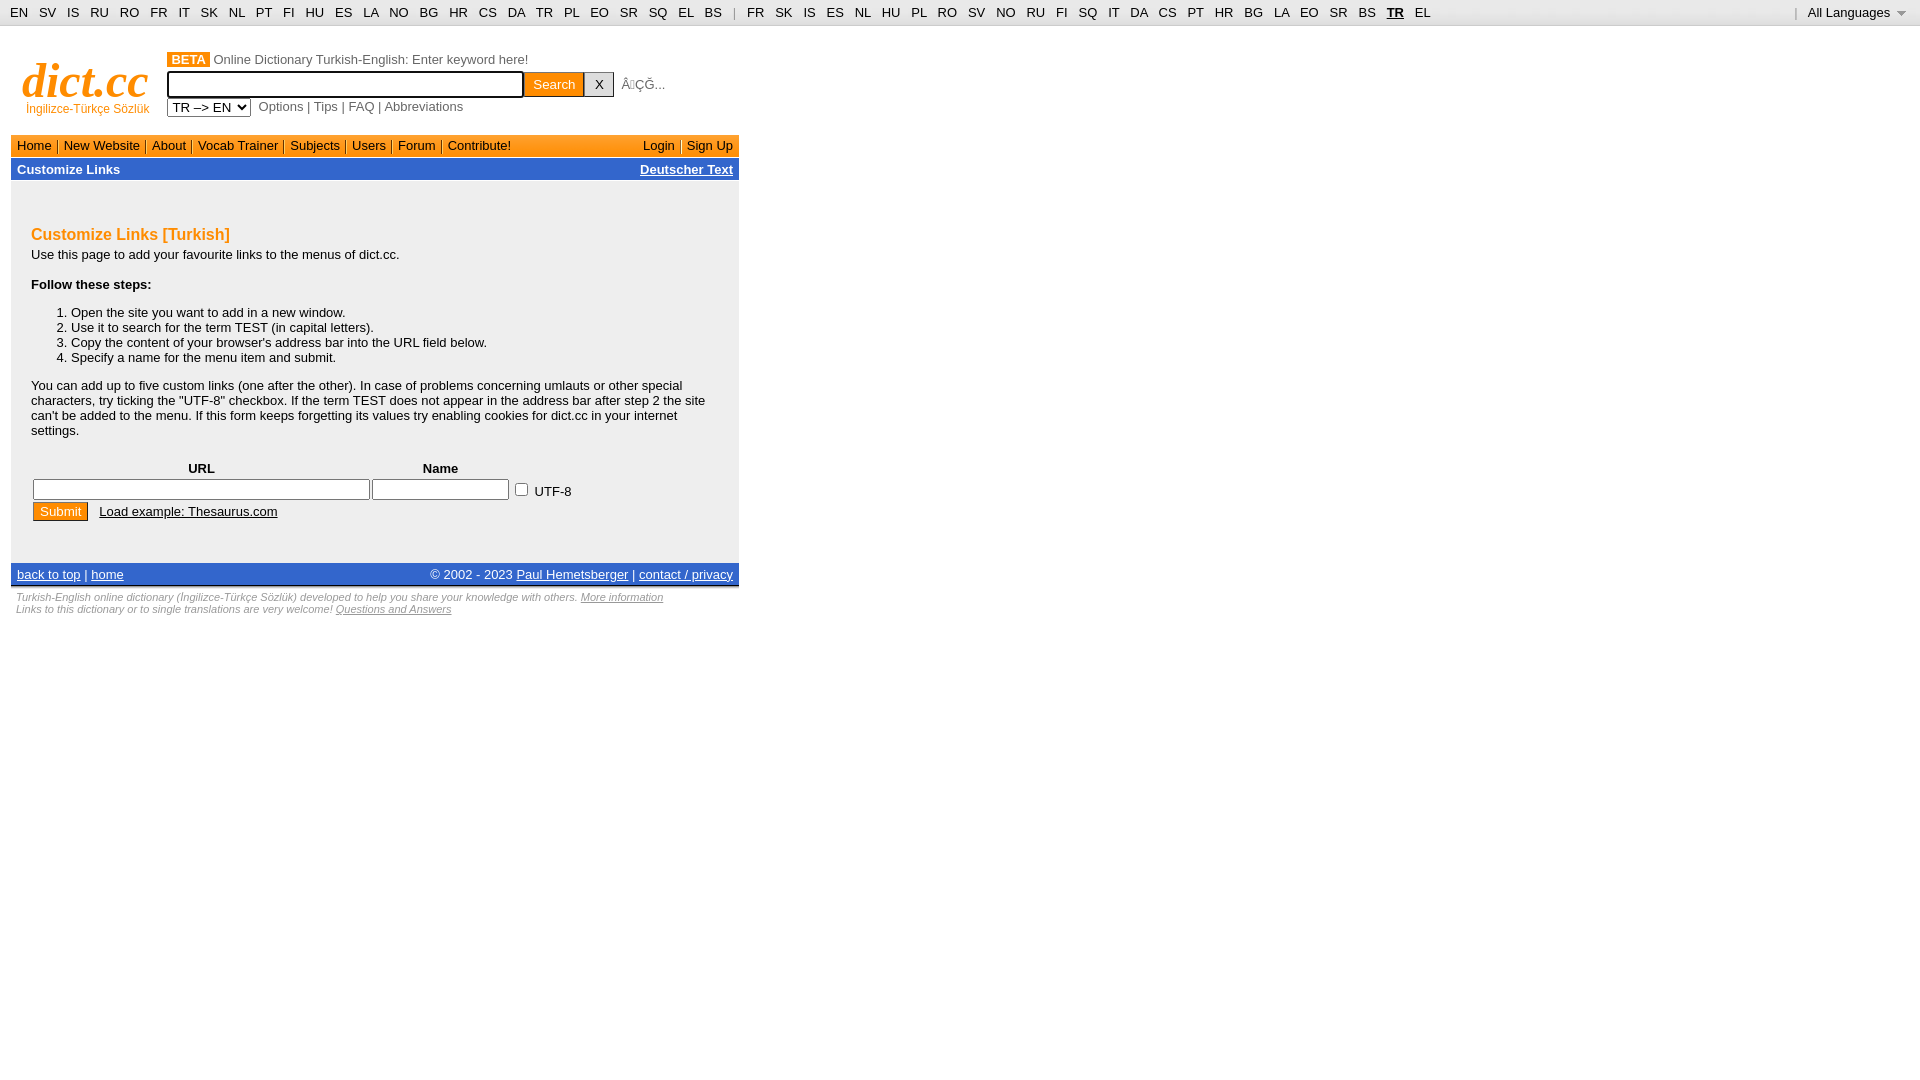  What do you see at coordinates (629, 12) in the screenshot?
I see `SR` at bounding box center [629, 12].